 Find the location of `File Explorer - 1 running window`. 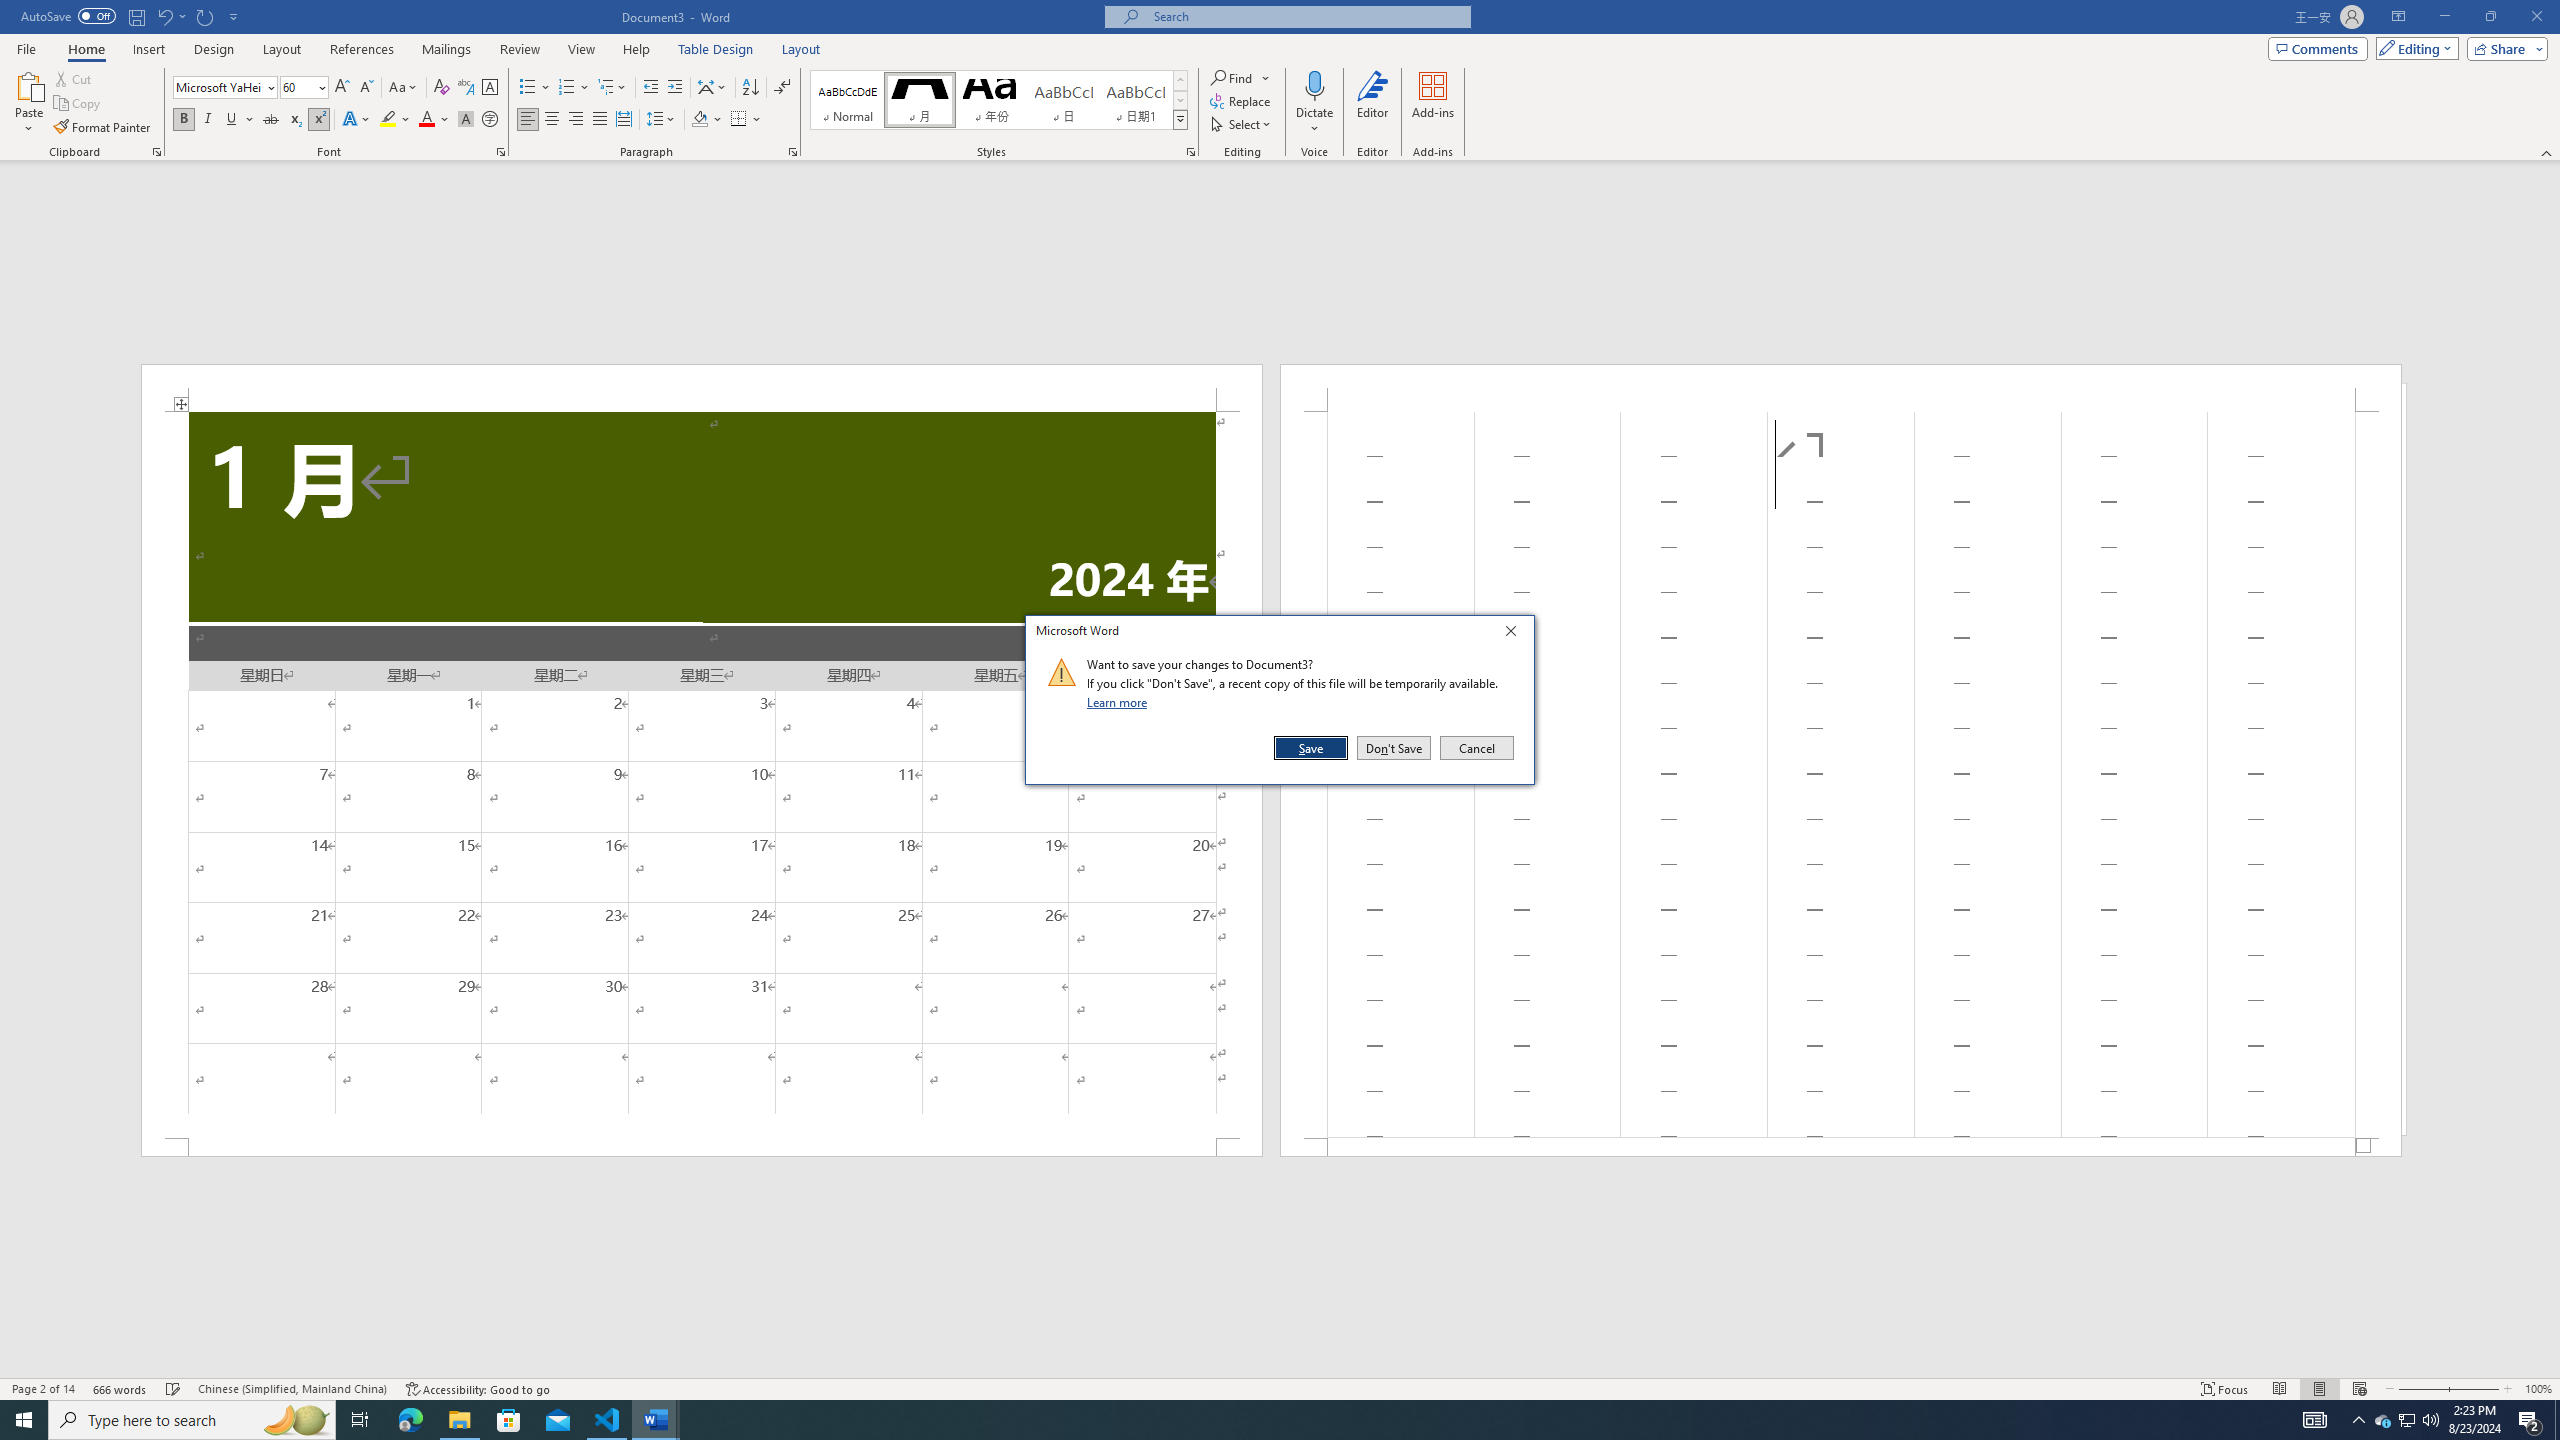

File Explorer - 1 running window is located at coordinates (459, 1420).